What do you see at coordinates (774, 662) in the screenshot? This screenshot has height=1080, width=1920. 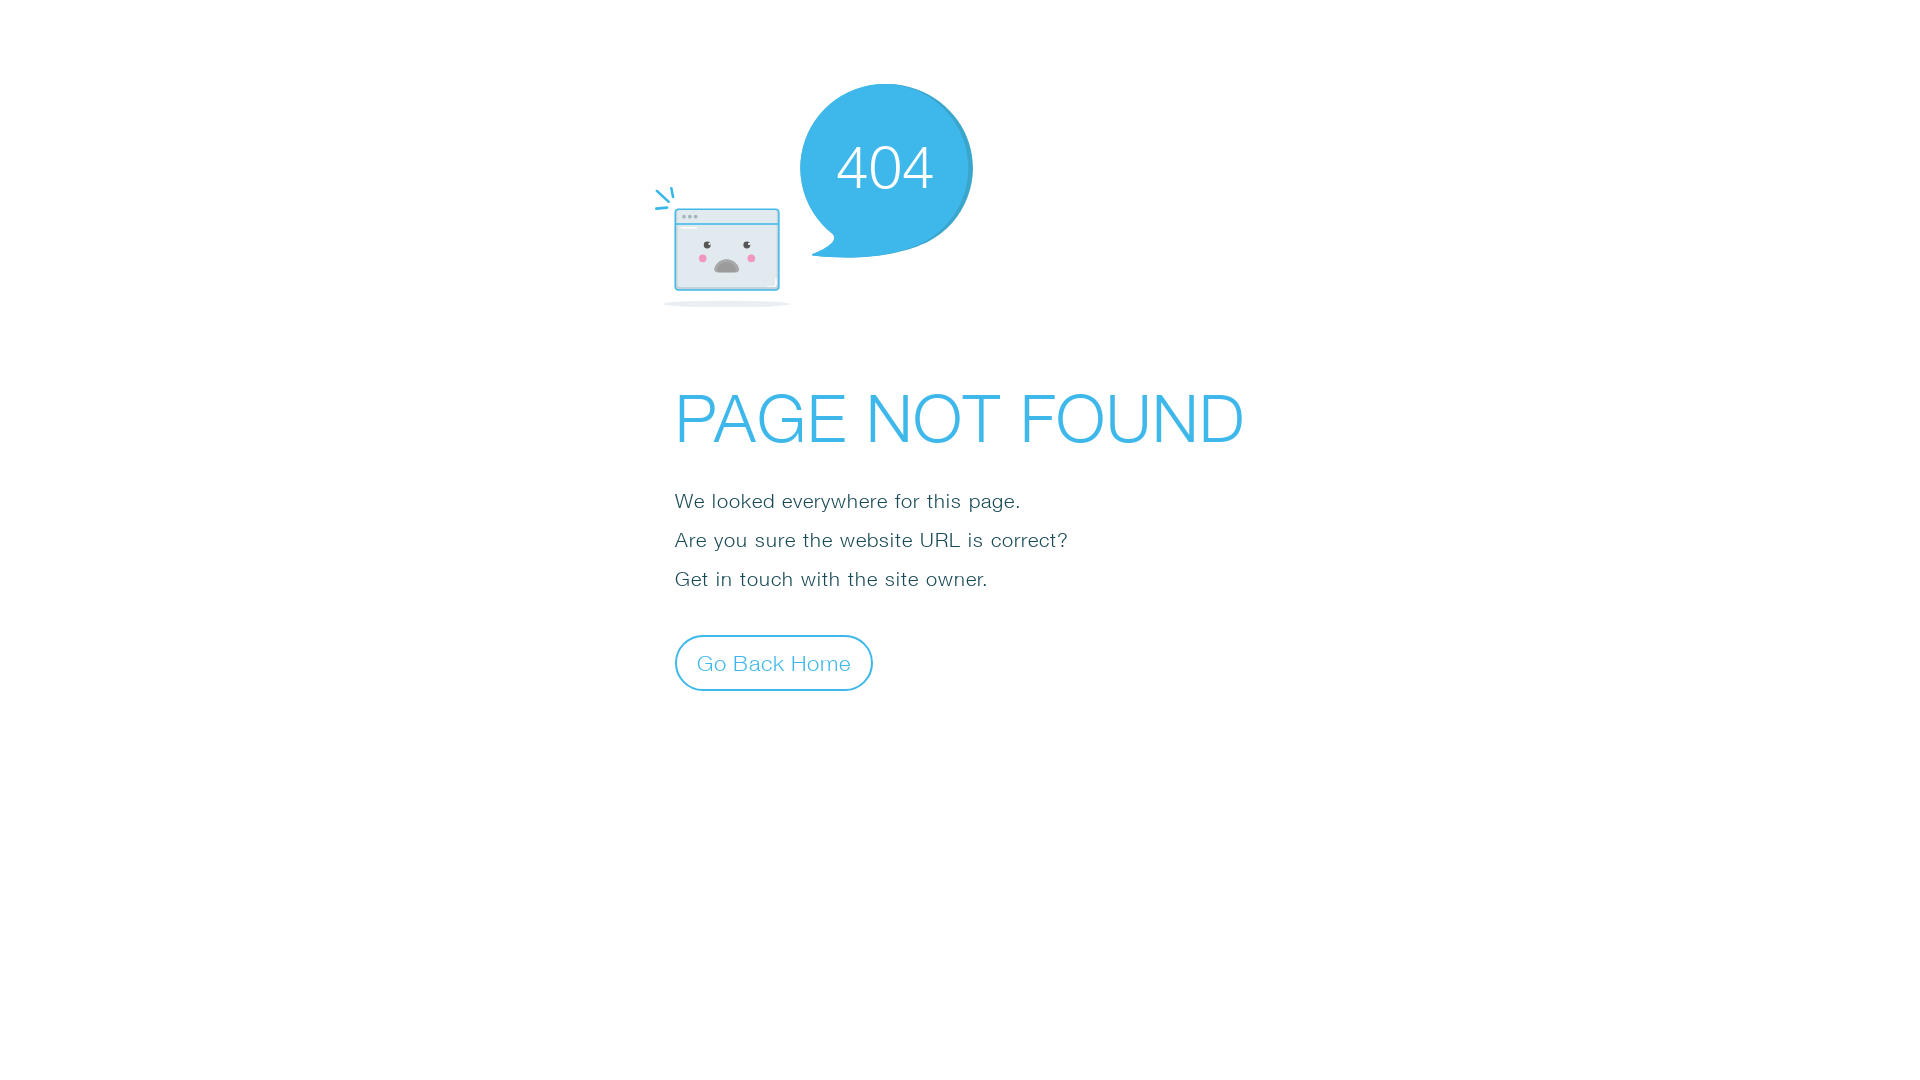 I see `Go Back Home` at bounding box center [774, 662].